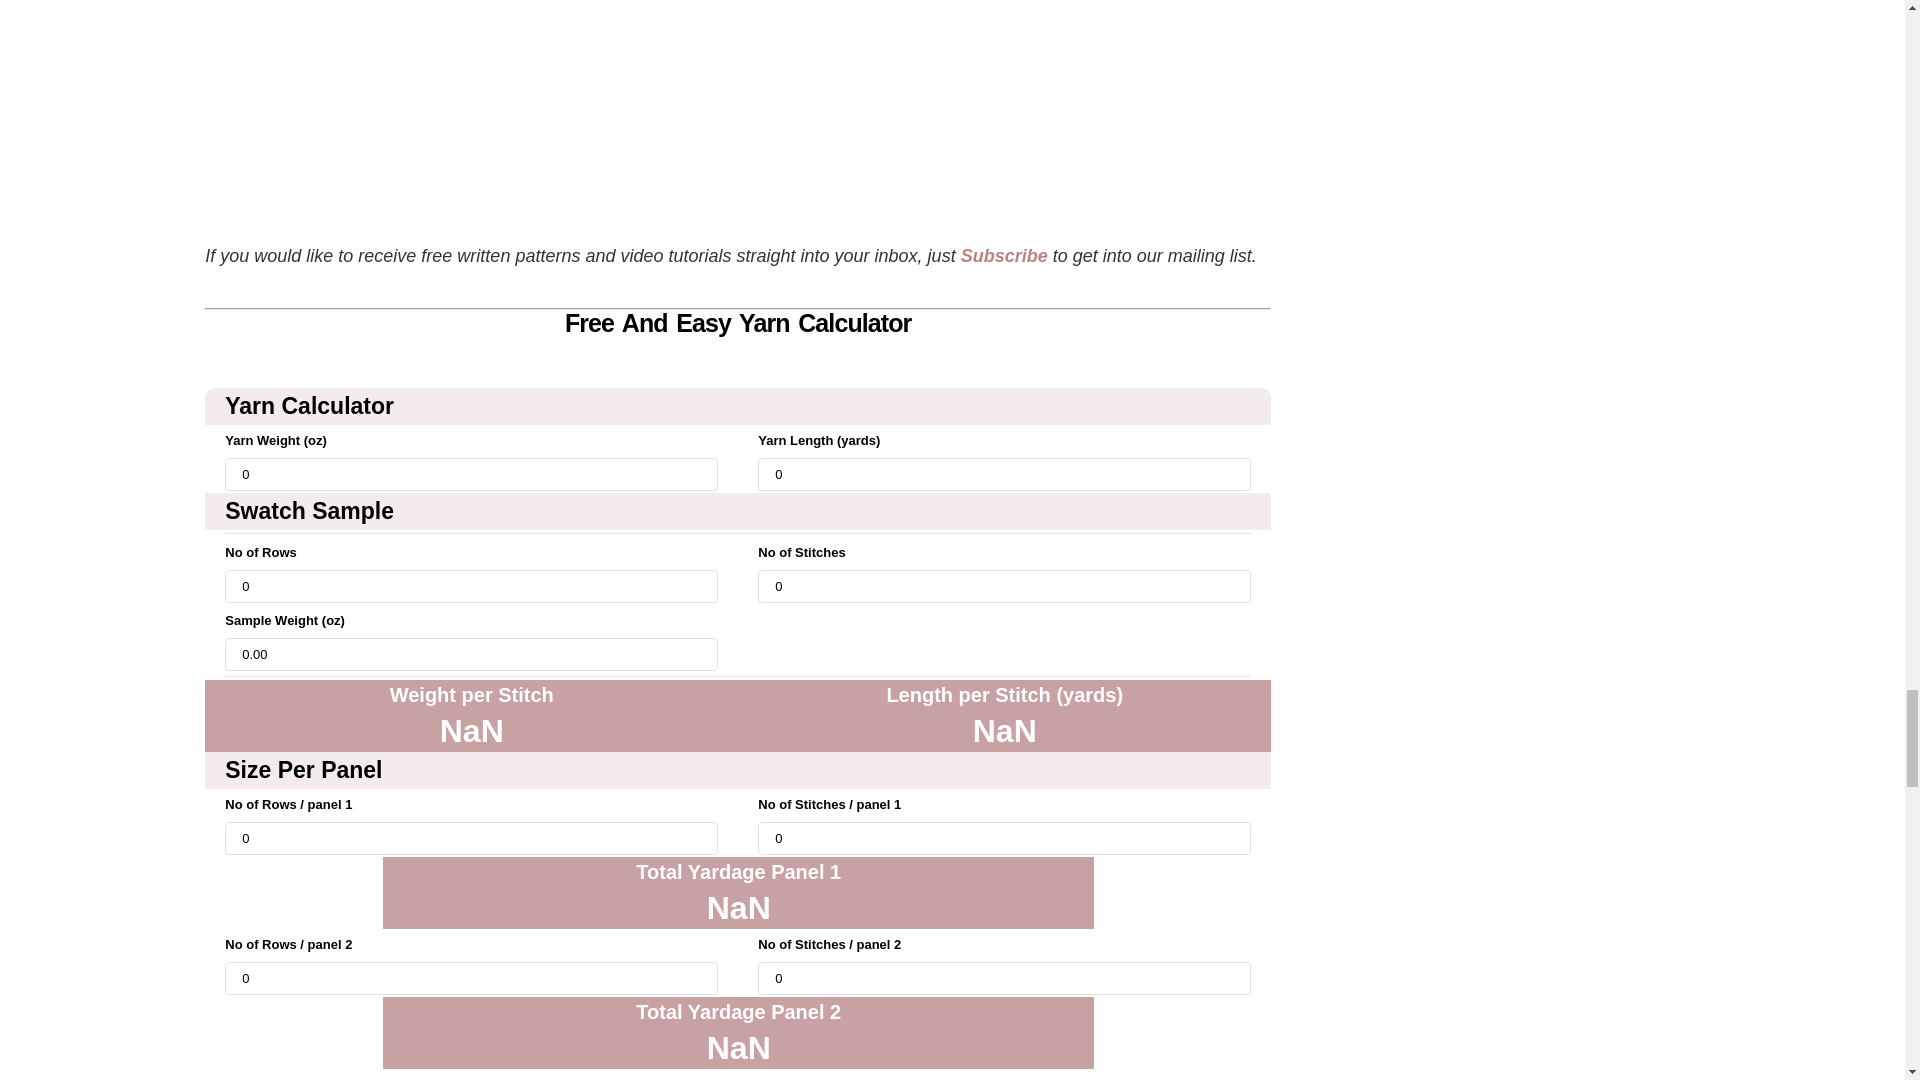 Image resolution: width=1920 pixels, height=1080 pixels. Describe the element at coordinates (1004, 586) in the screenshot. I see `0` at that location.